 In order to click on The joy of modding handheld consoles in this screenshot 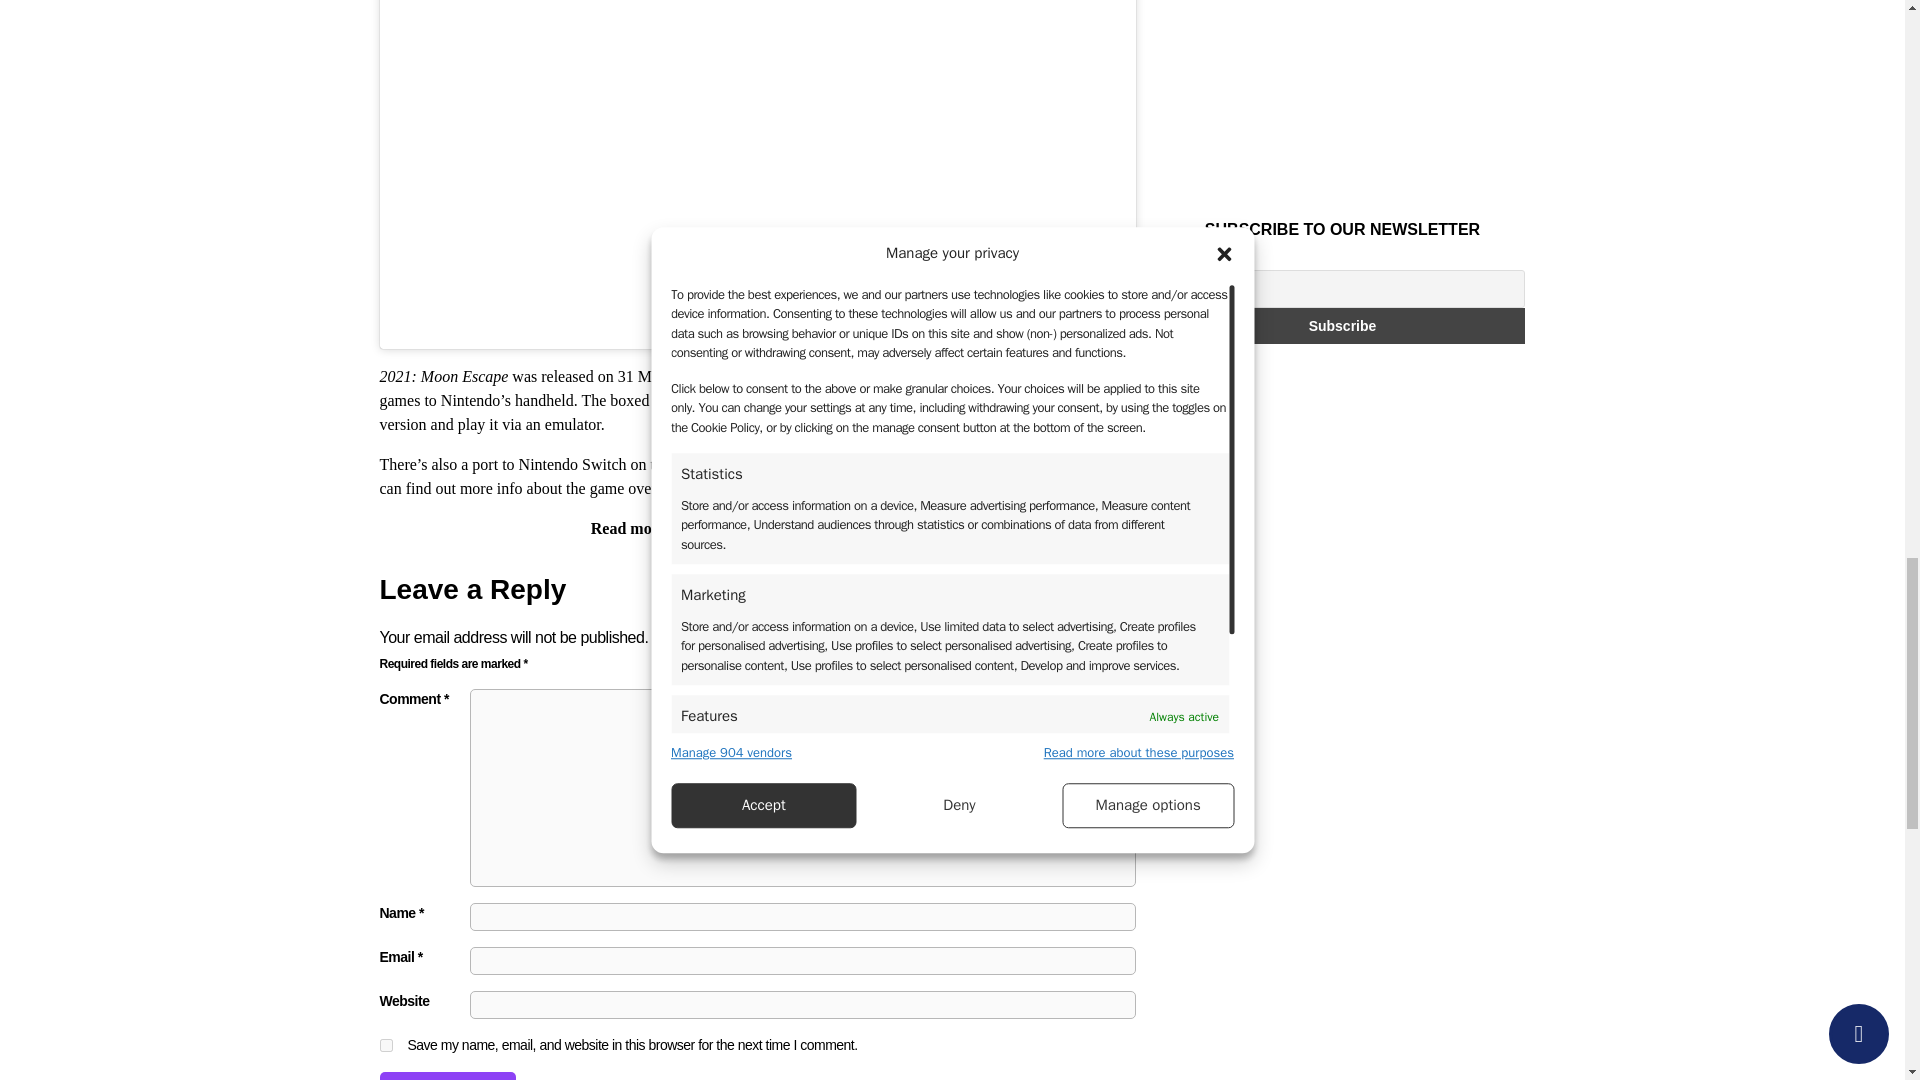, I will do `click(799, 528)`.